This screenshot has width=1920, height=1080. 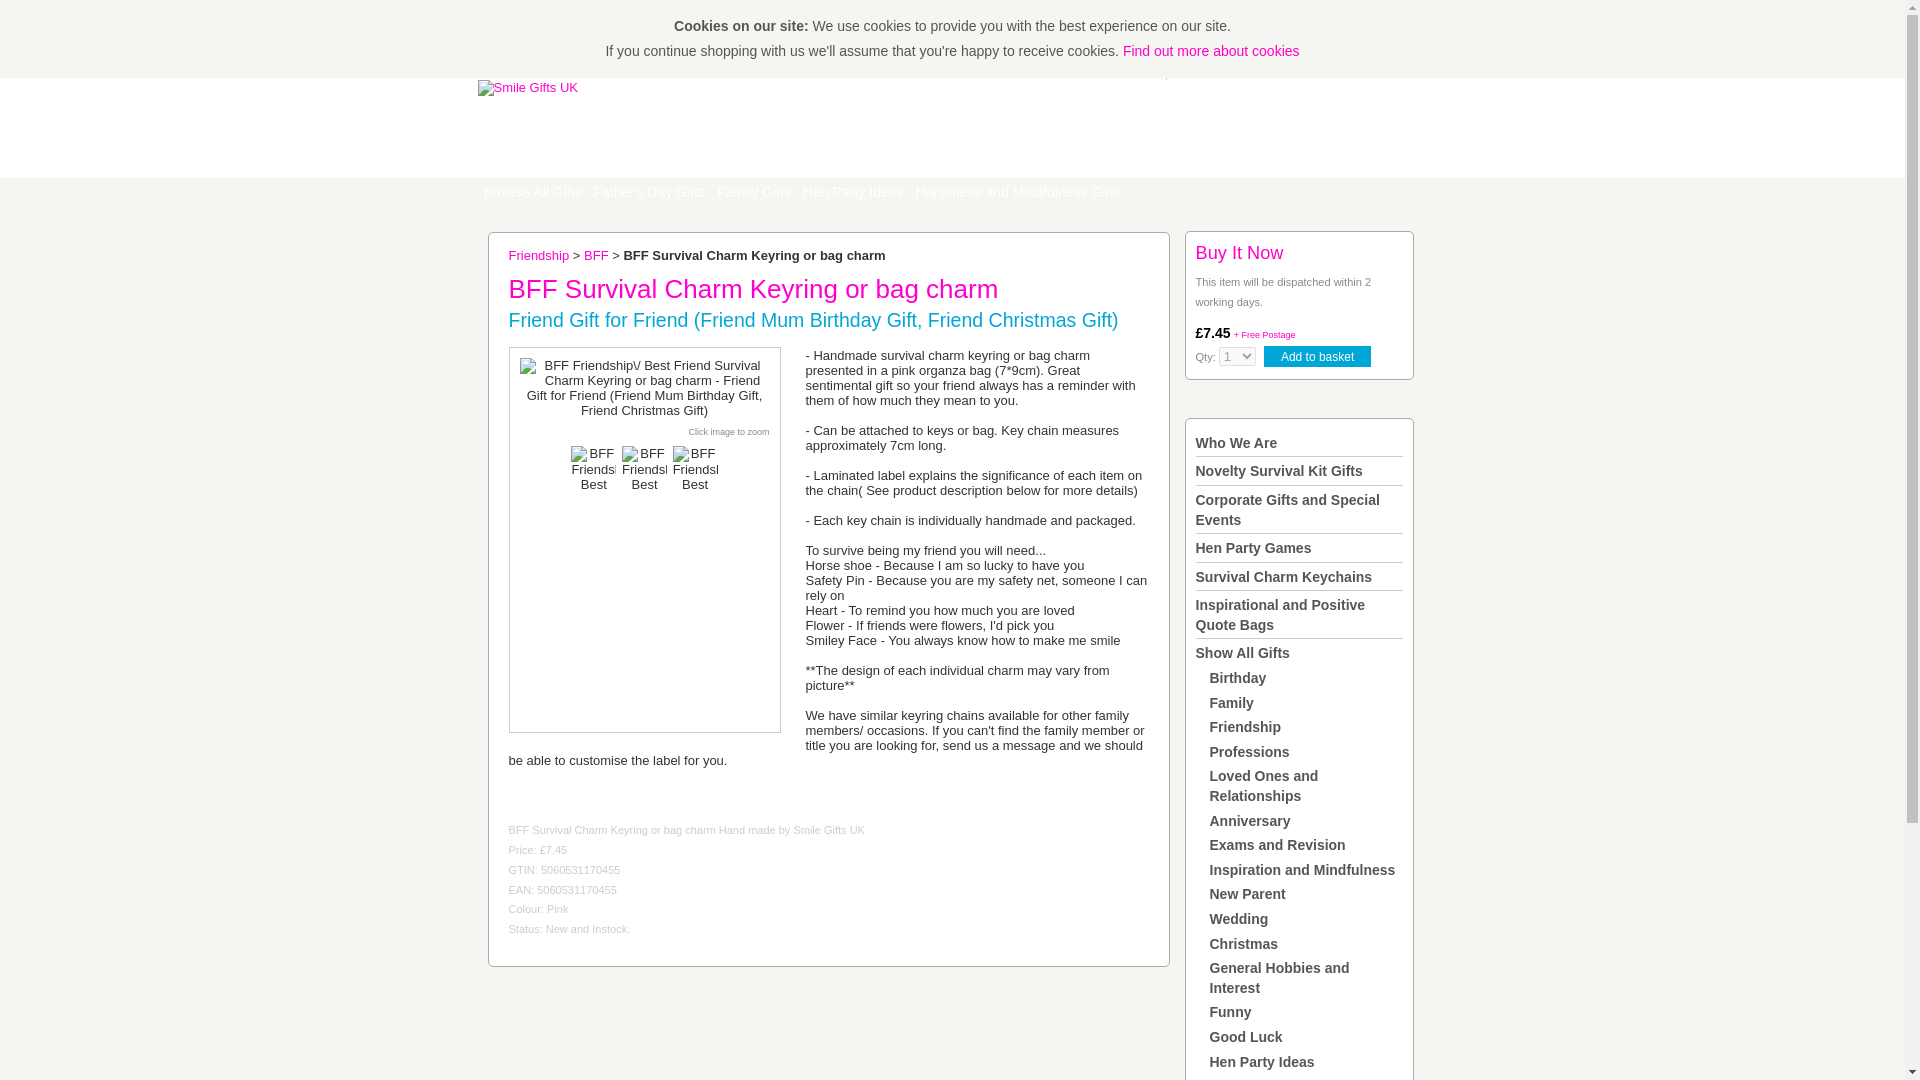 I want to click on Survival Charm Keychains, so click(x=1284, y=577).